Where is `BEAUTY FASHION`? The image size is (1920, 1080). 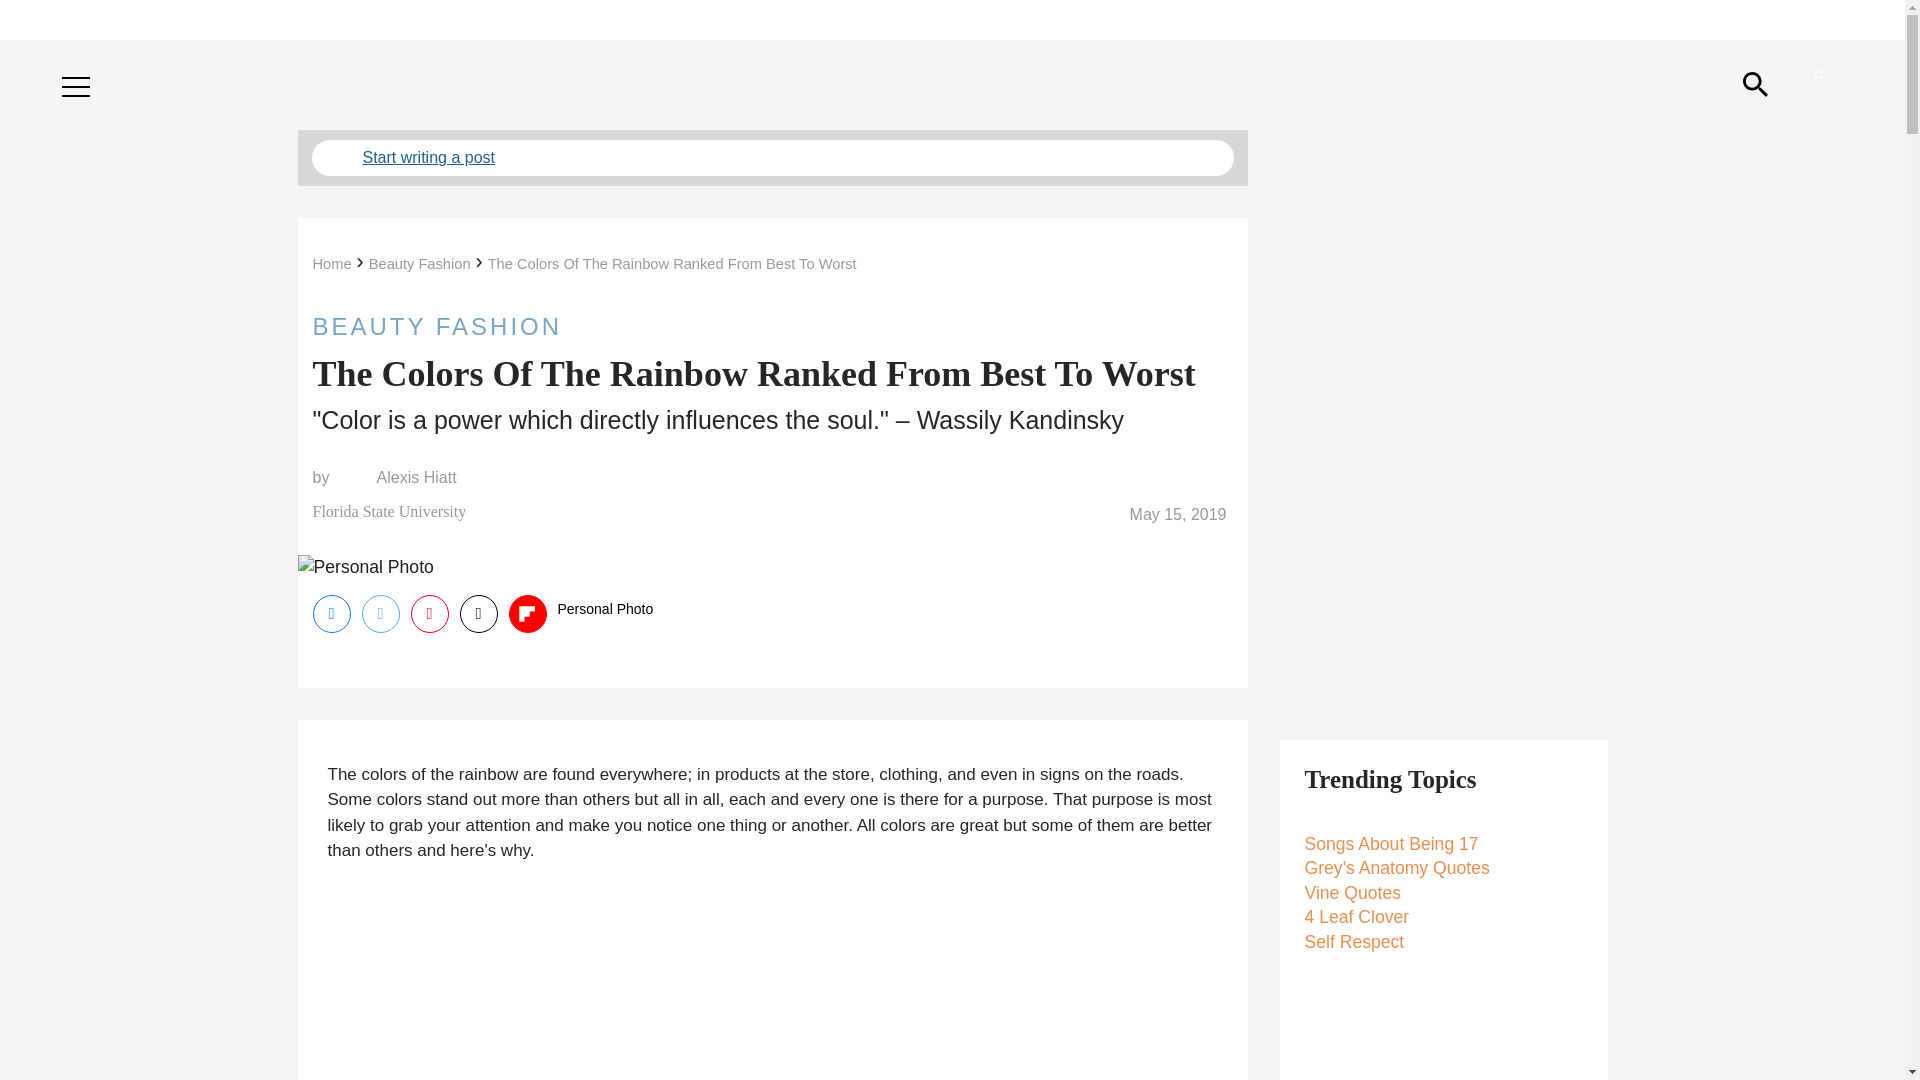 BEAUTY FASHION is located at coordinates (772, 326).